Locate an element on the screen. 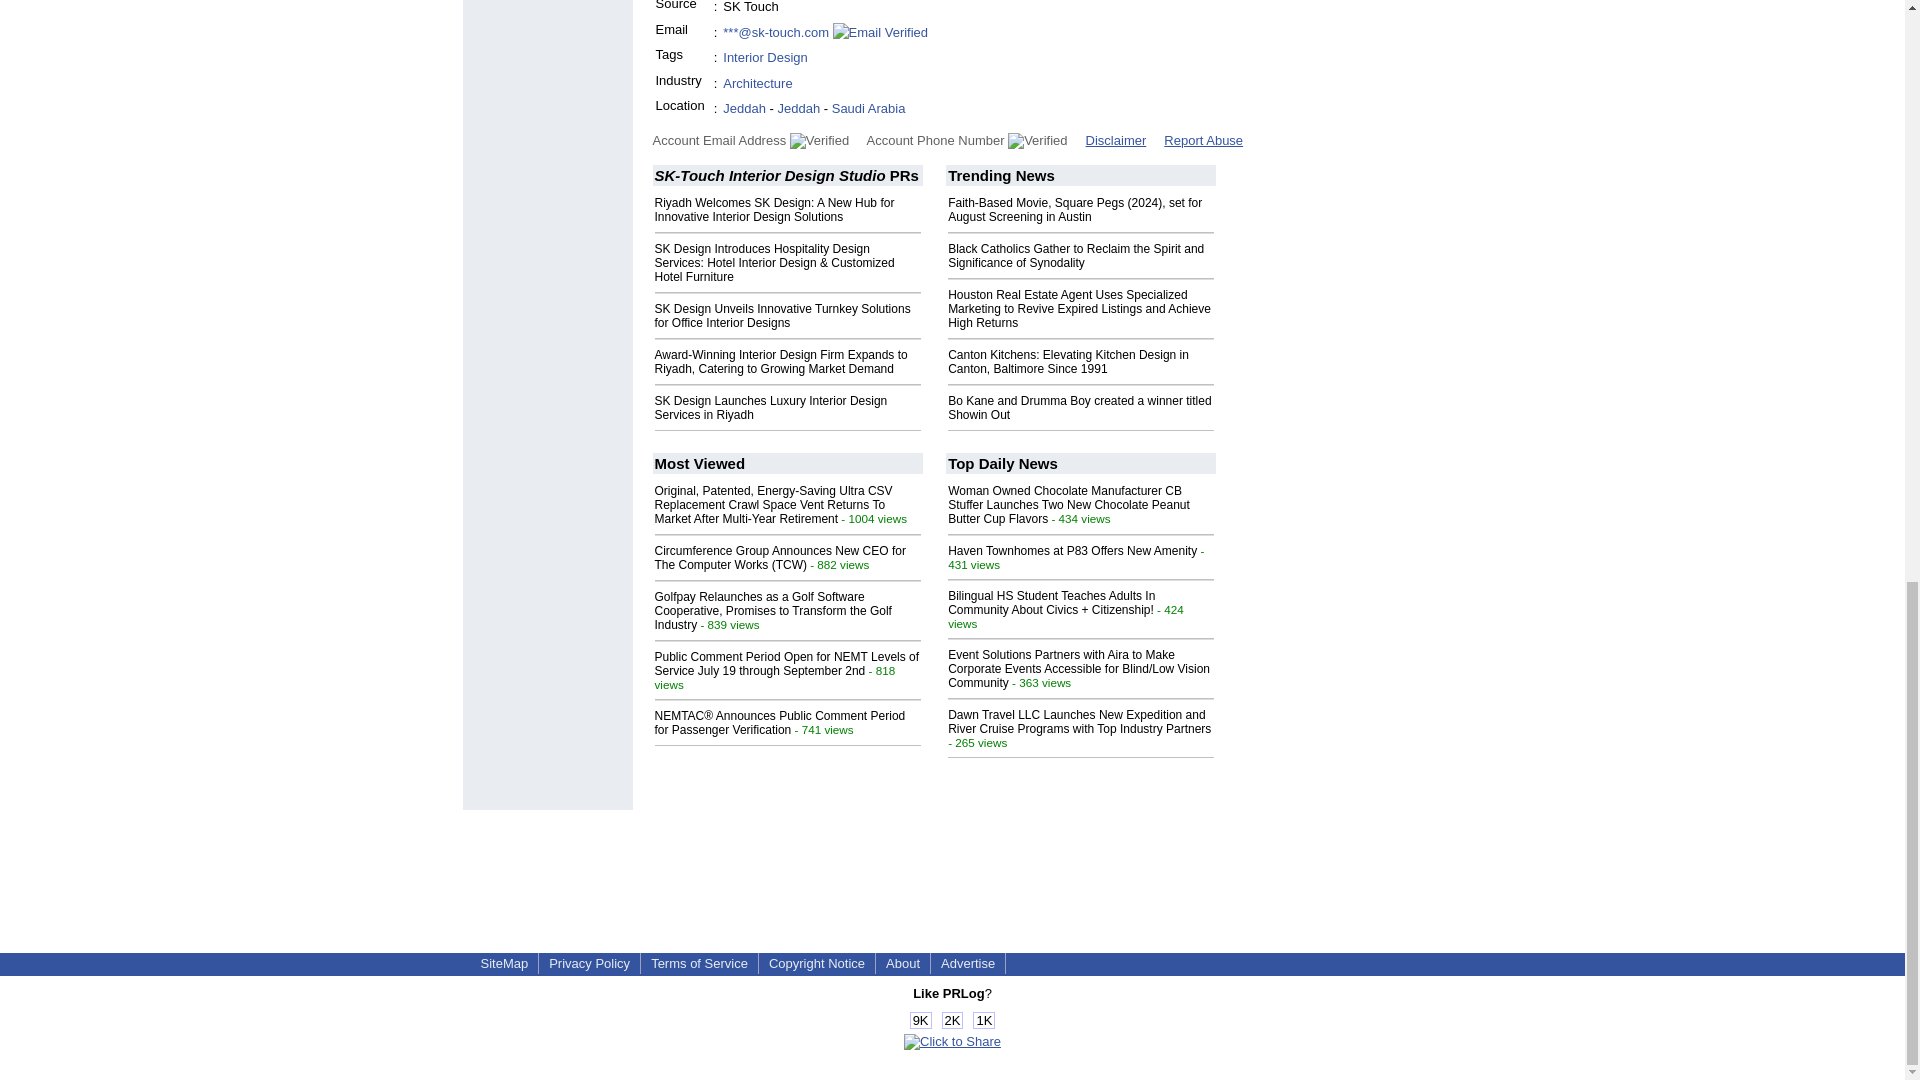  Verified is located at coordinates (1038, 140).